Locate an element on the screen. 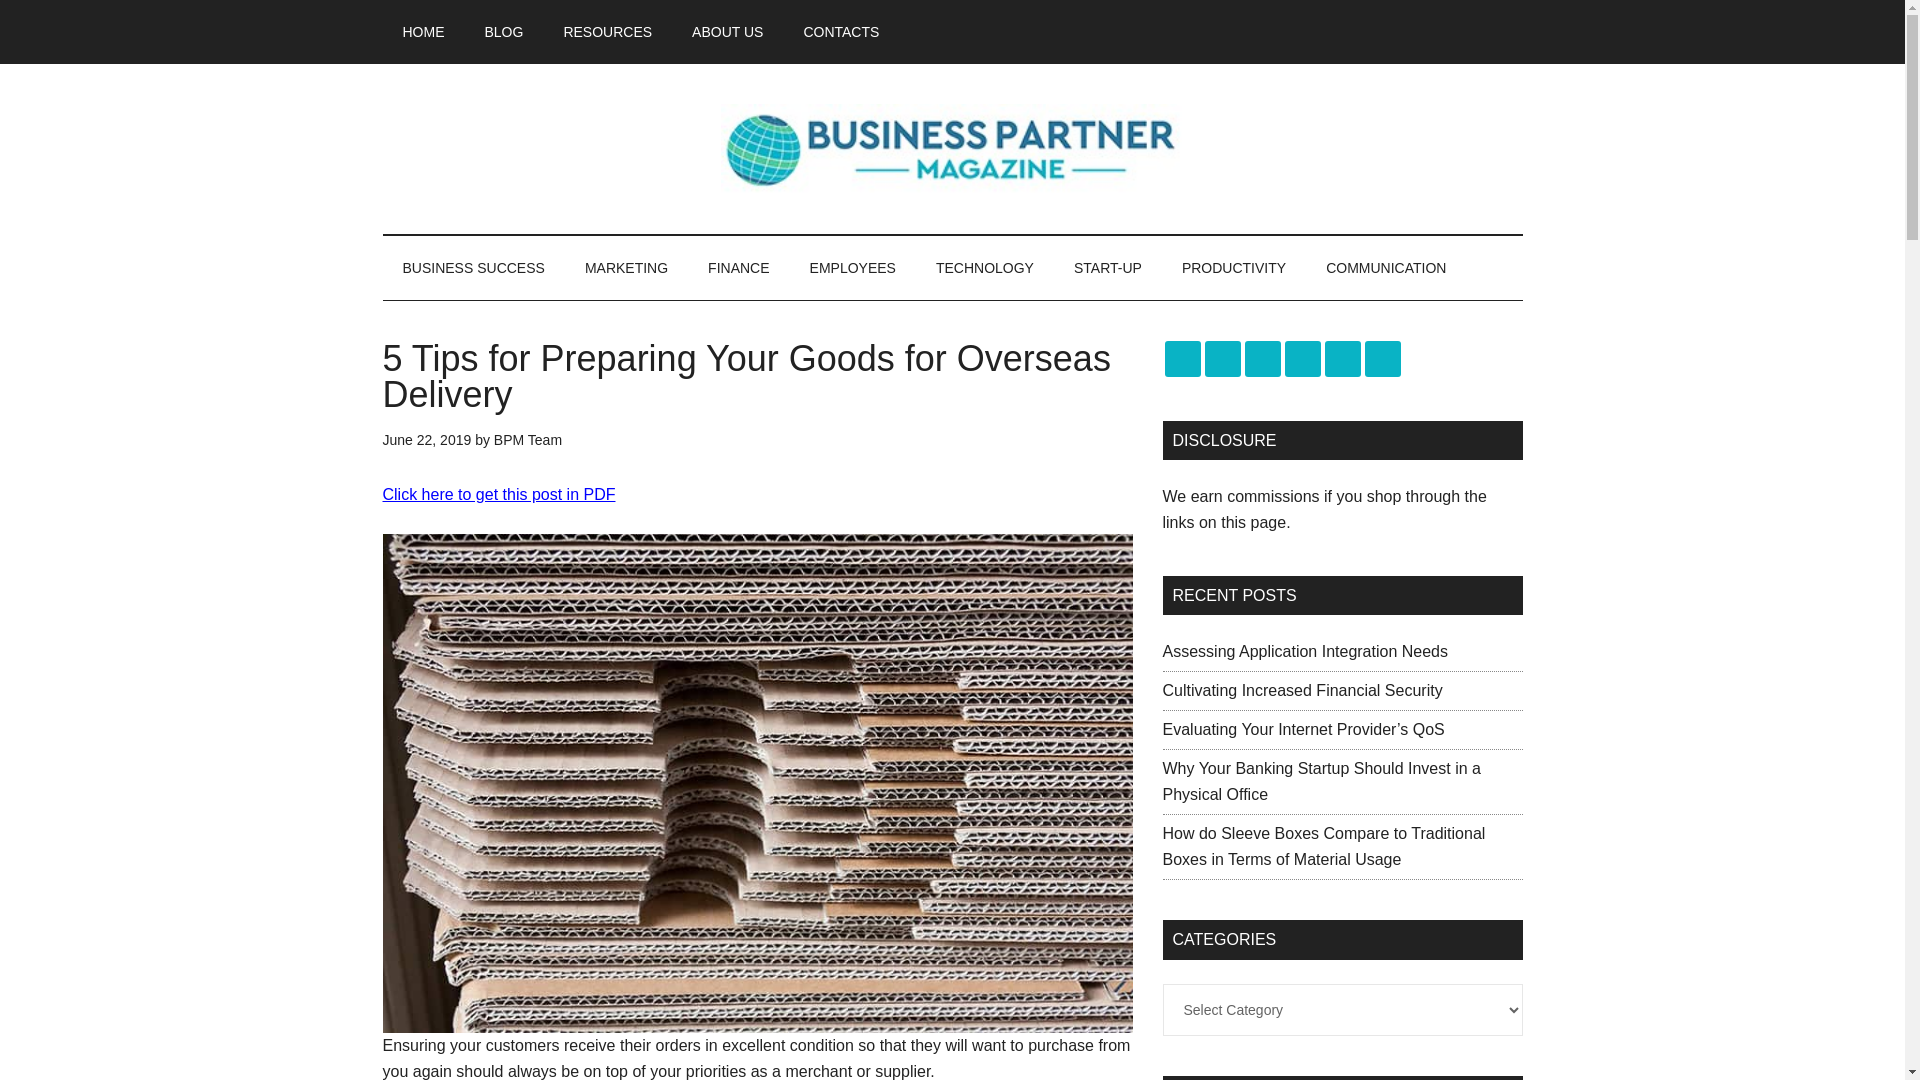  MARKETING is located at coordinates (626, 268).